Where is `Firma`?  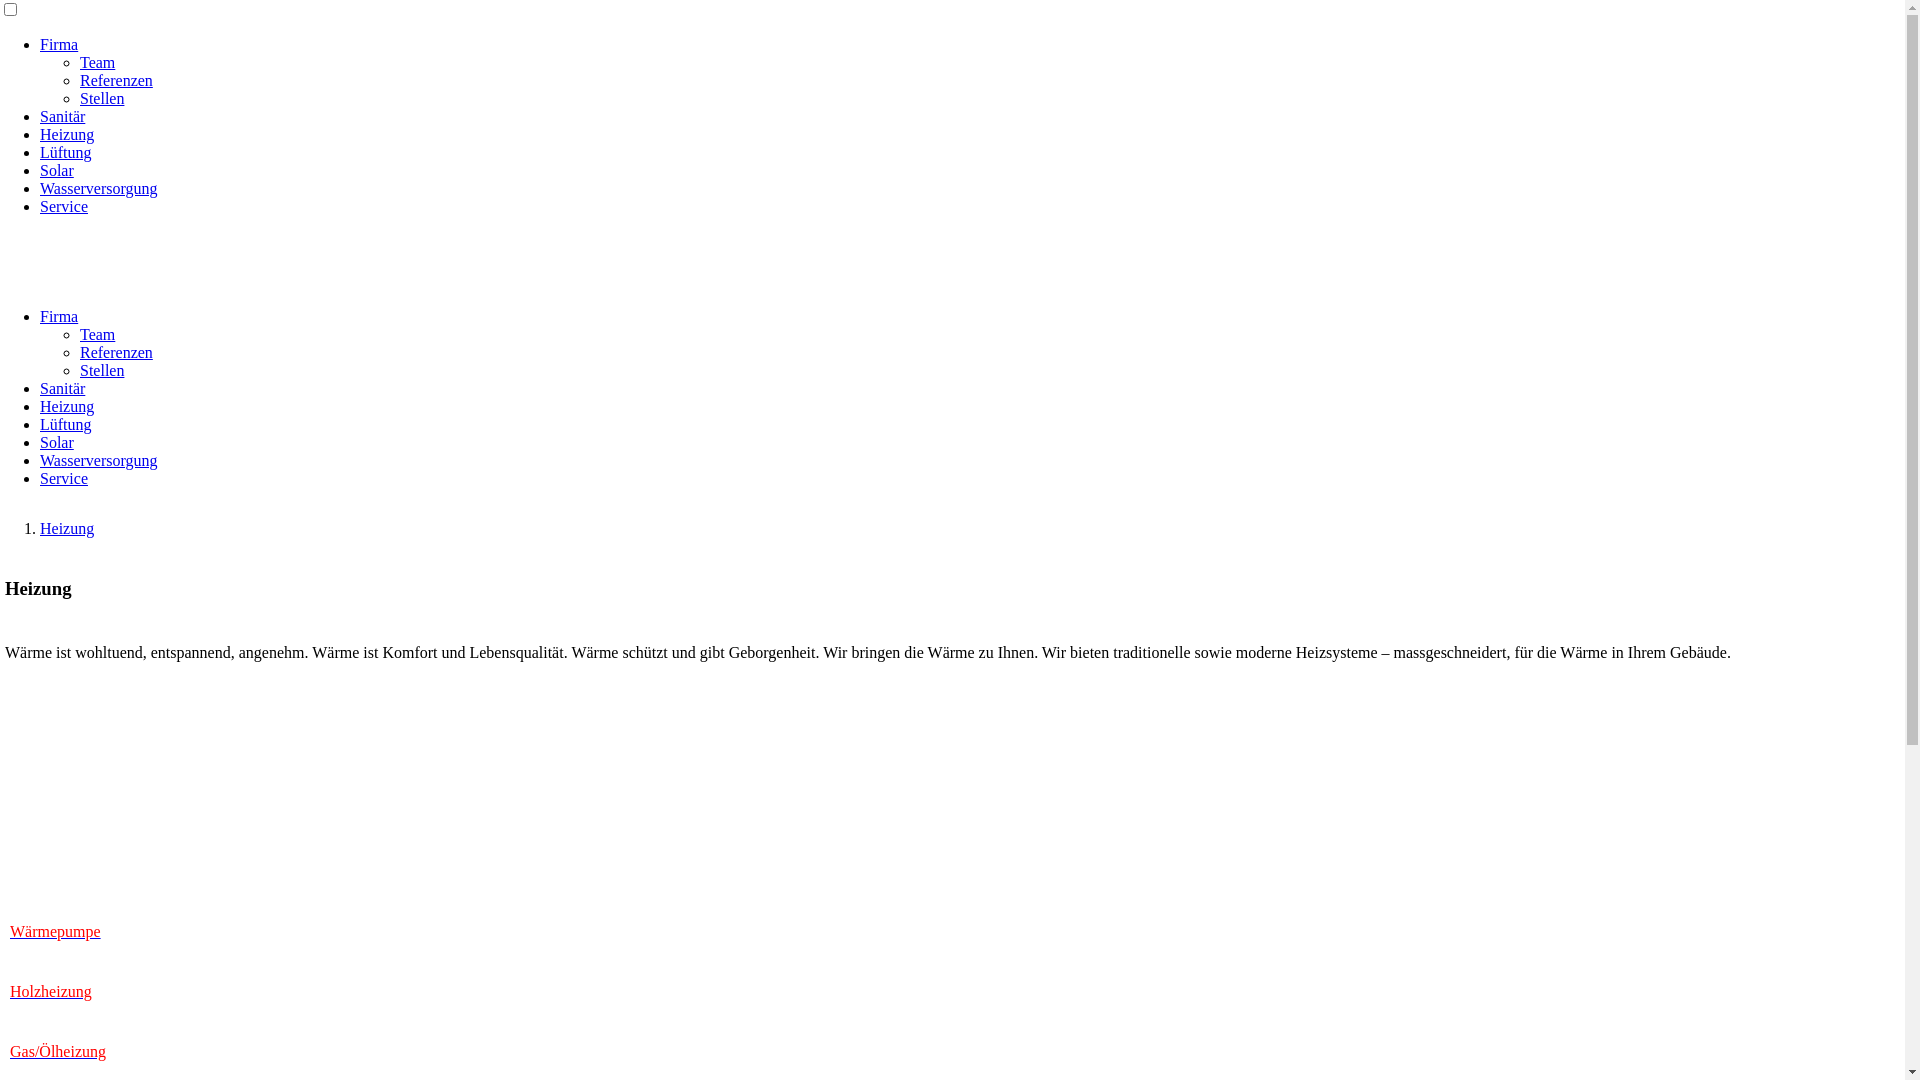 Firma is located at coordinates (59, 44).